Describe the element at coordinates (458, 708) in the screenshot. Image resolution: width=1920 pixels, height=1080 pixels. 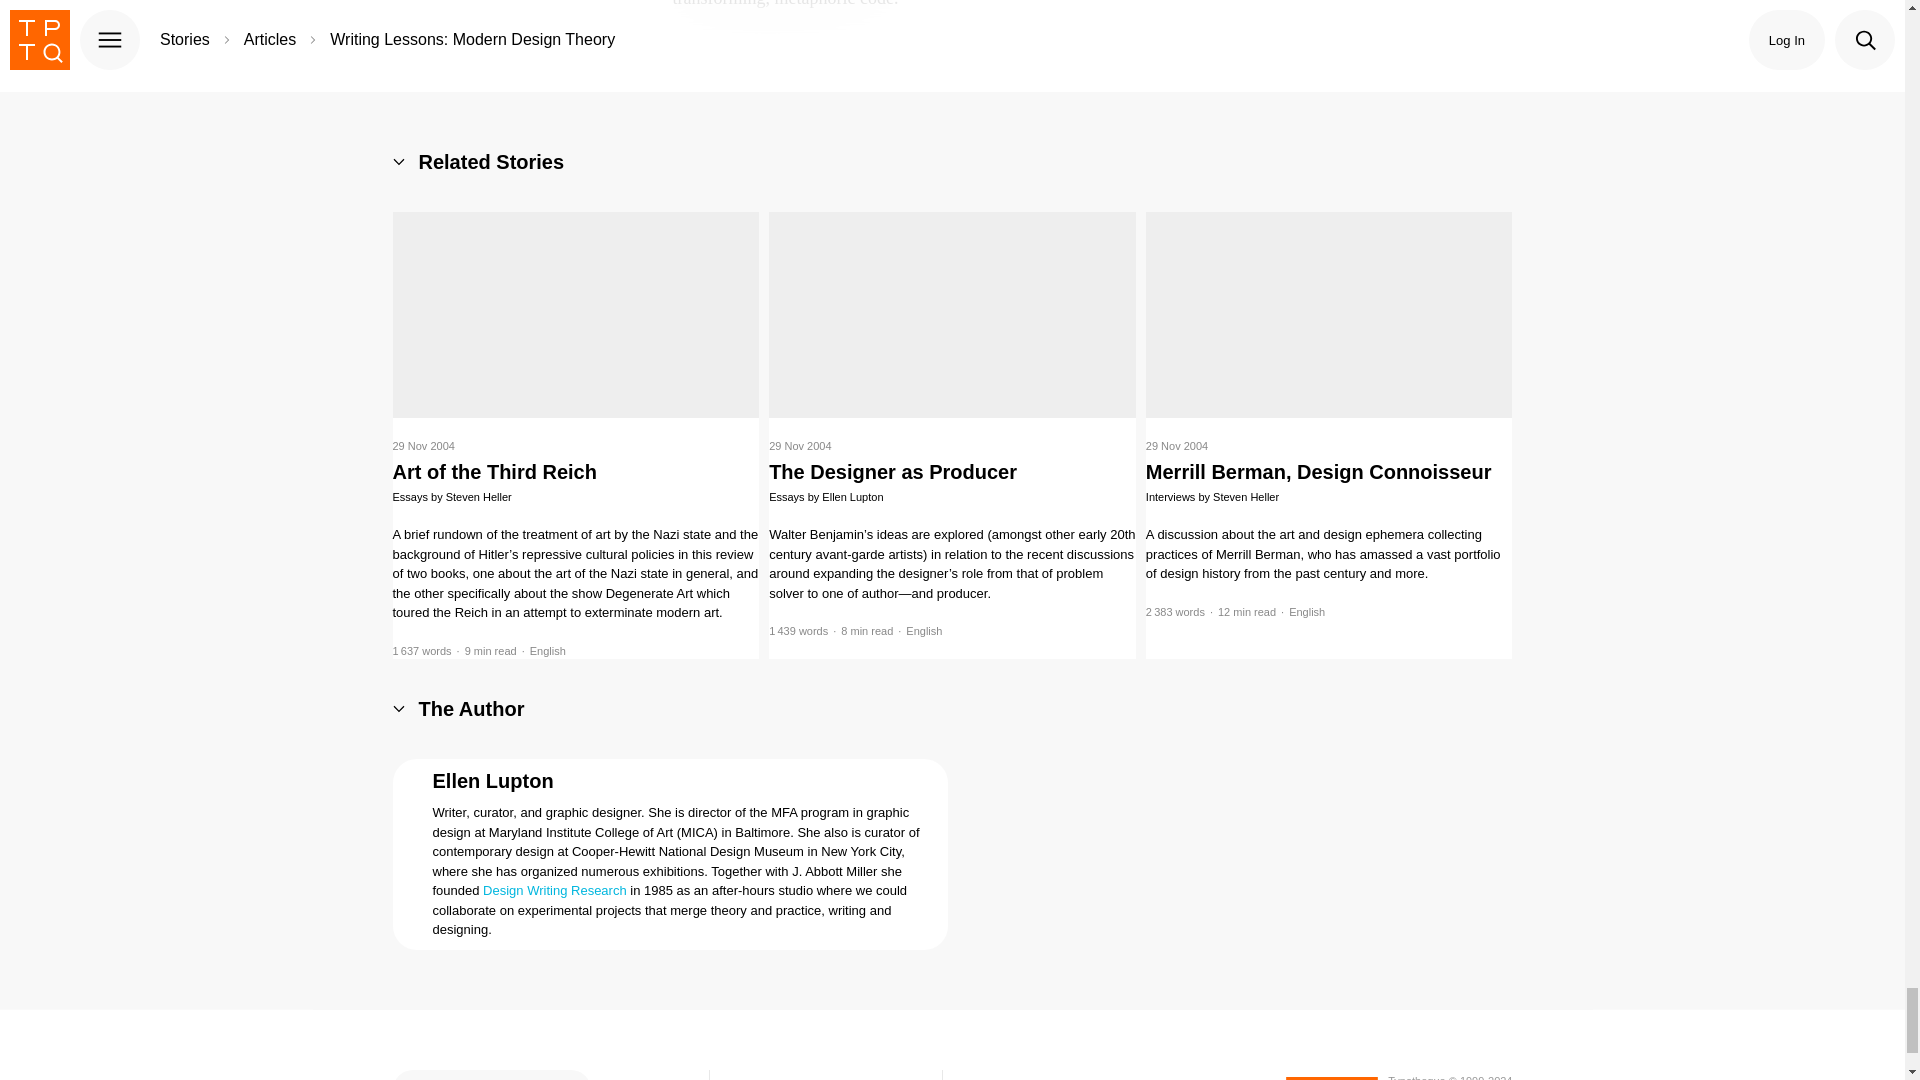
I see `The Author` at that location.